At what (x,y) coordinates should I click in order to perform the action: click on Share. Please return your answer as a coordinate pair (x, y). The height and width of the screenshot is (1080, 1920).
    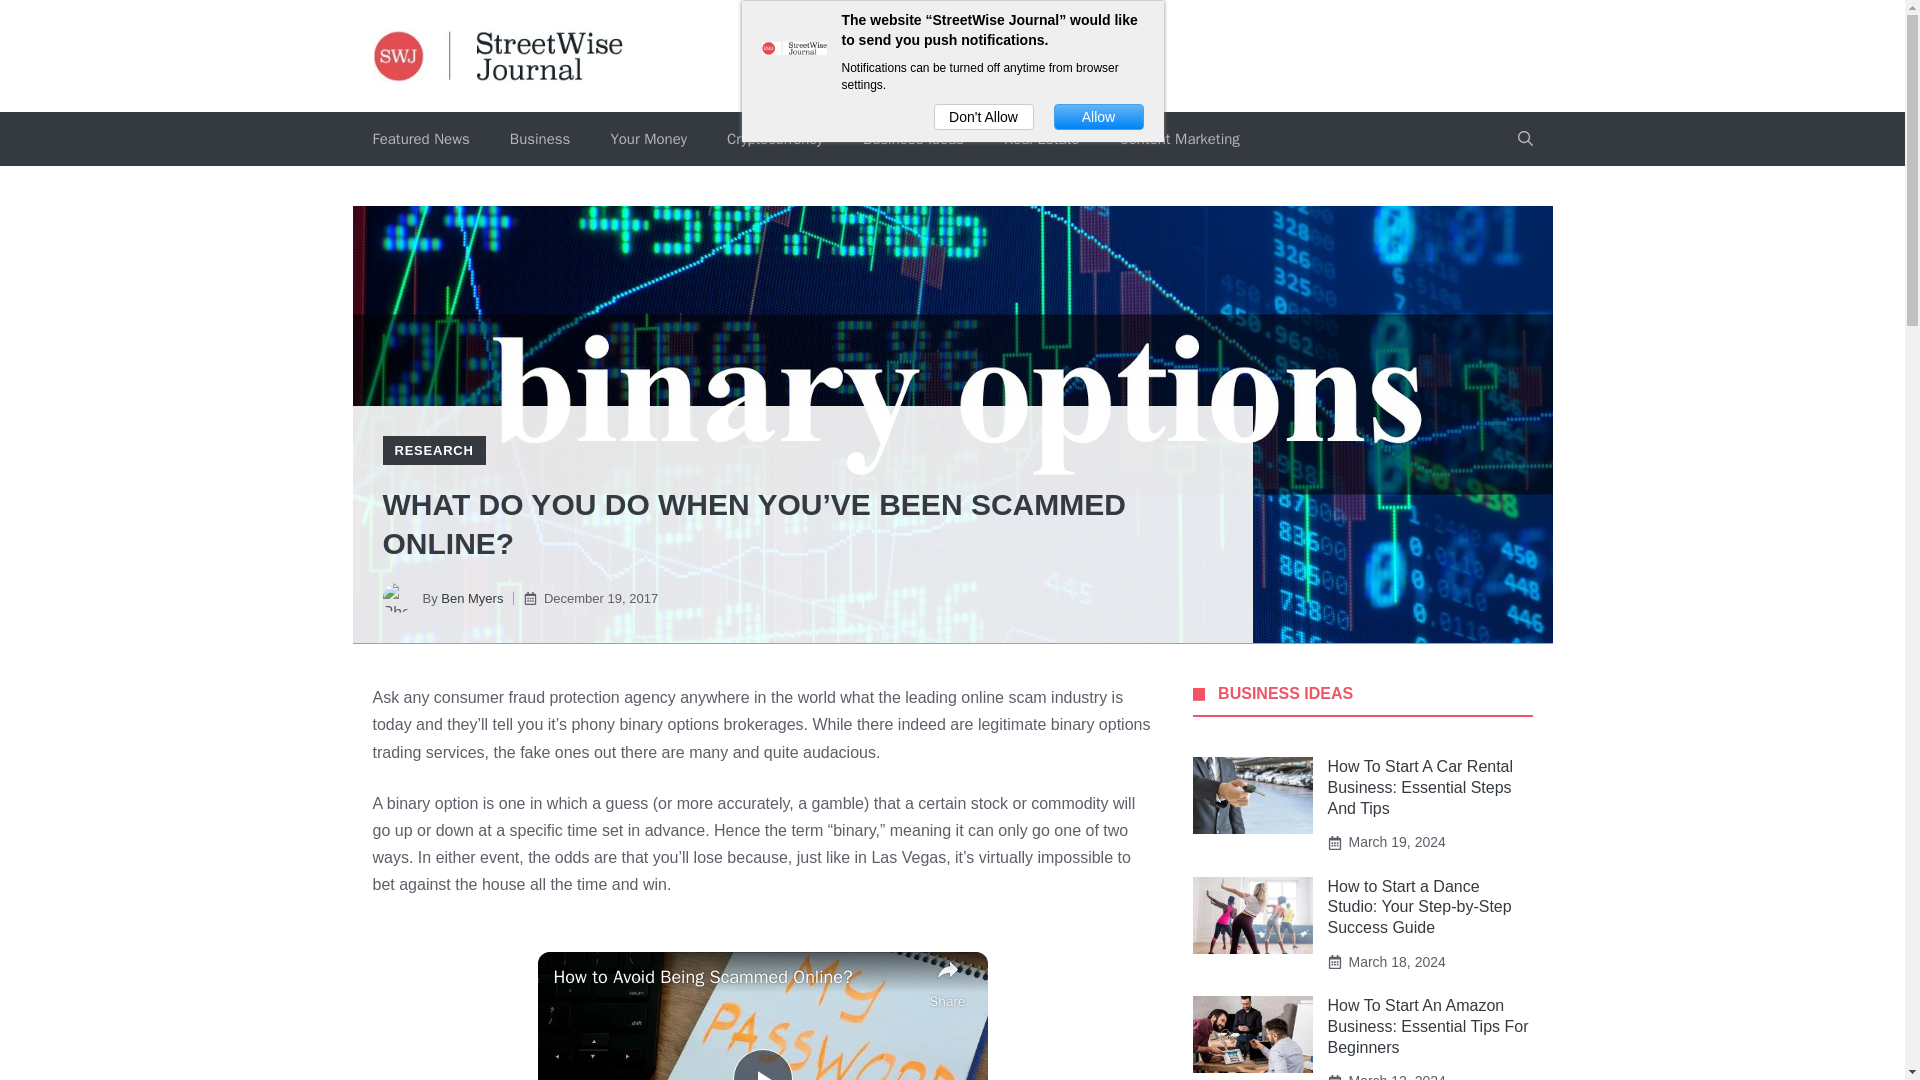
    Looking at the image, I should click on (947, 983).